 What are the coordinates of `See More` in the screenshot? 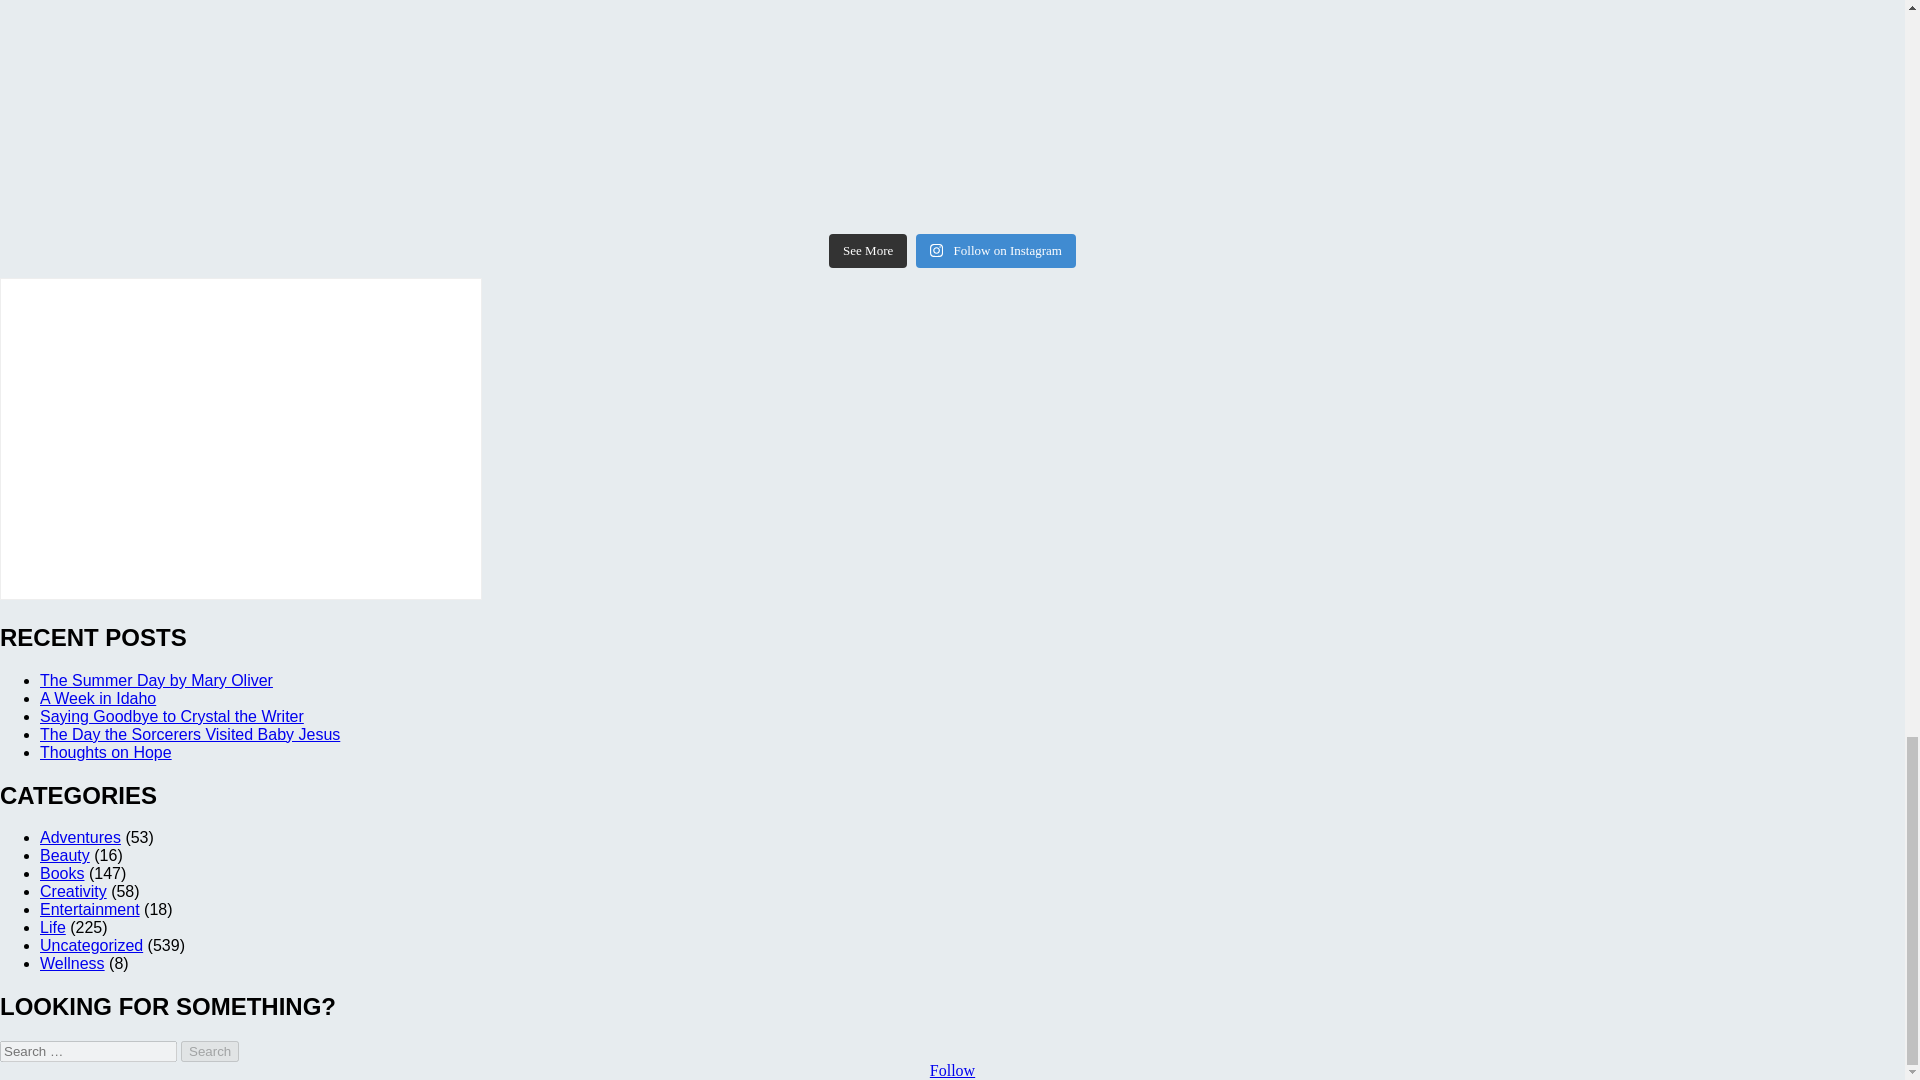 It's located at (868, 250).